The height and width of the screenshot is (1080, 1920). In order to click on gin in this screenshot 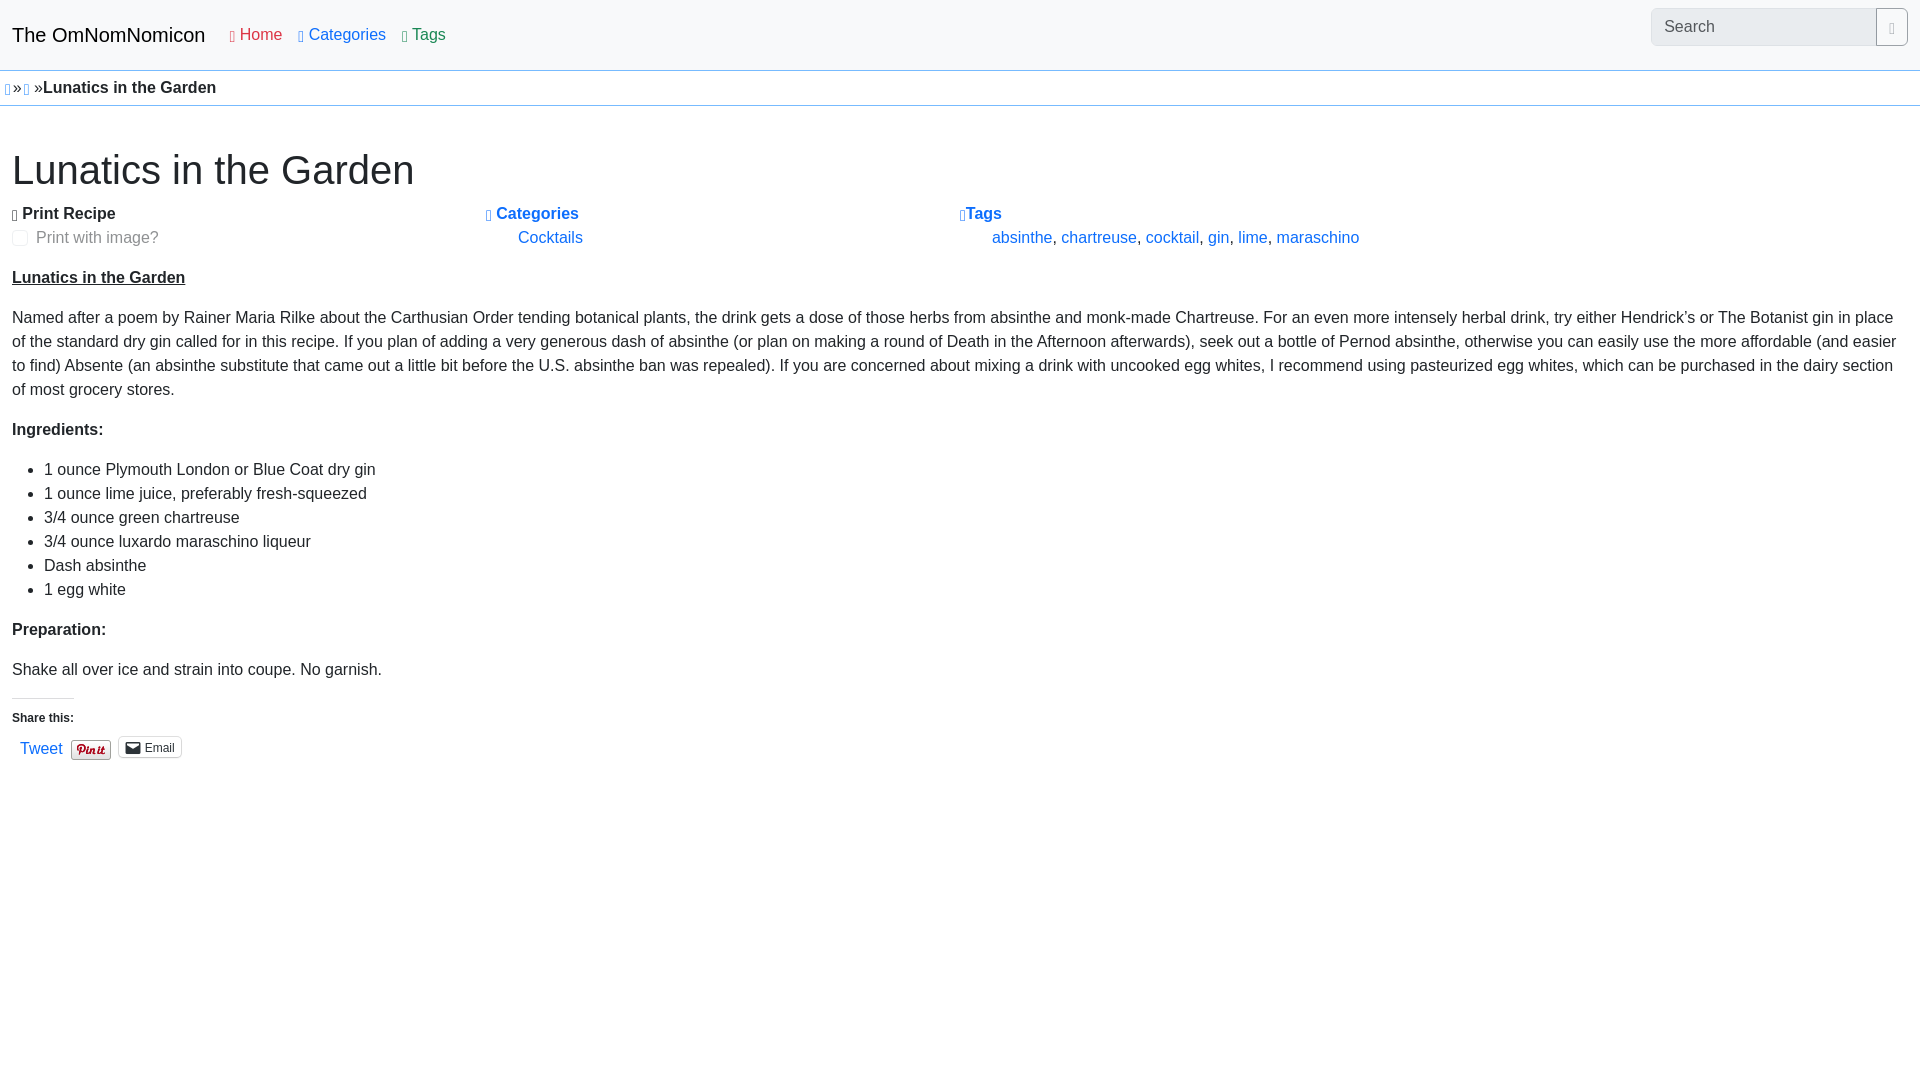, I will do `click(1218, 237)`.